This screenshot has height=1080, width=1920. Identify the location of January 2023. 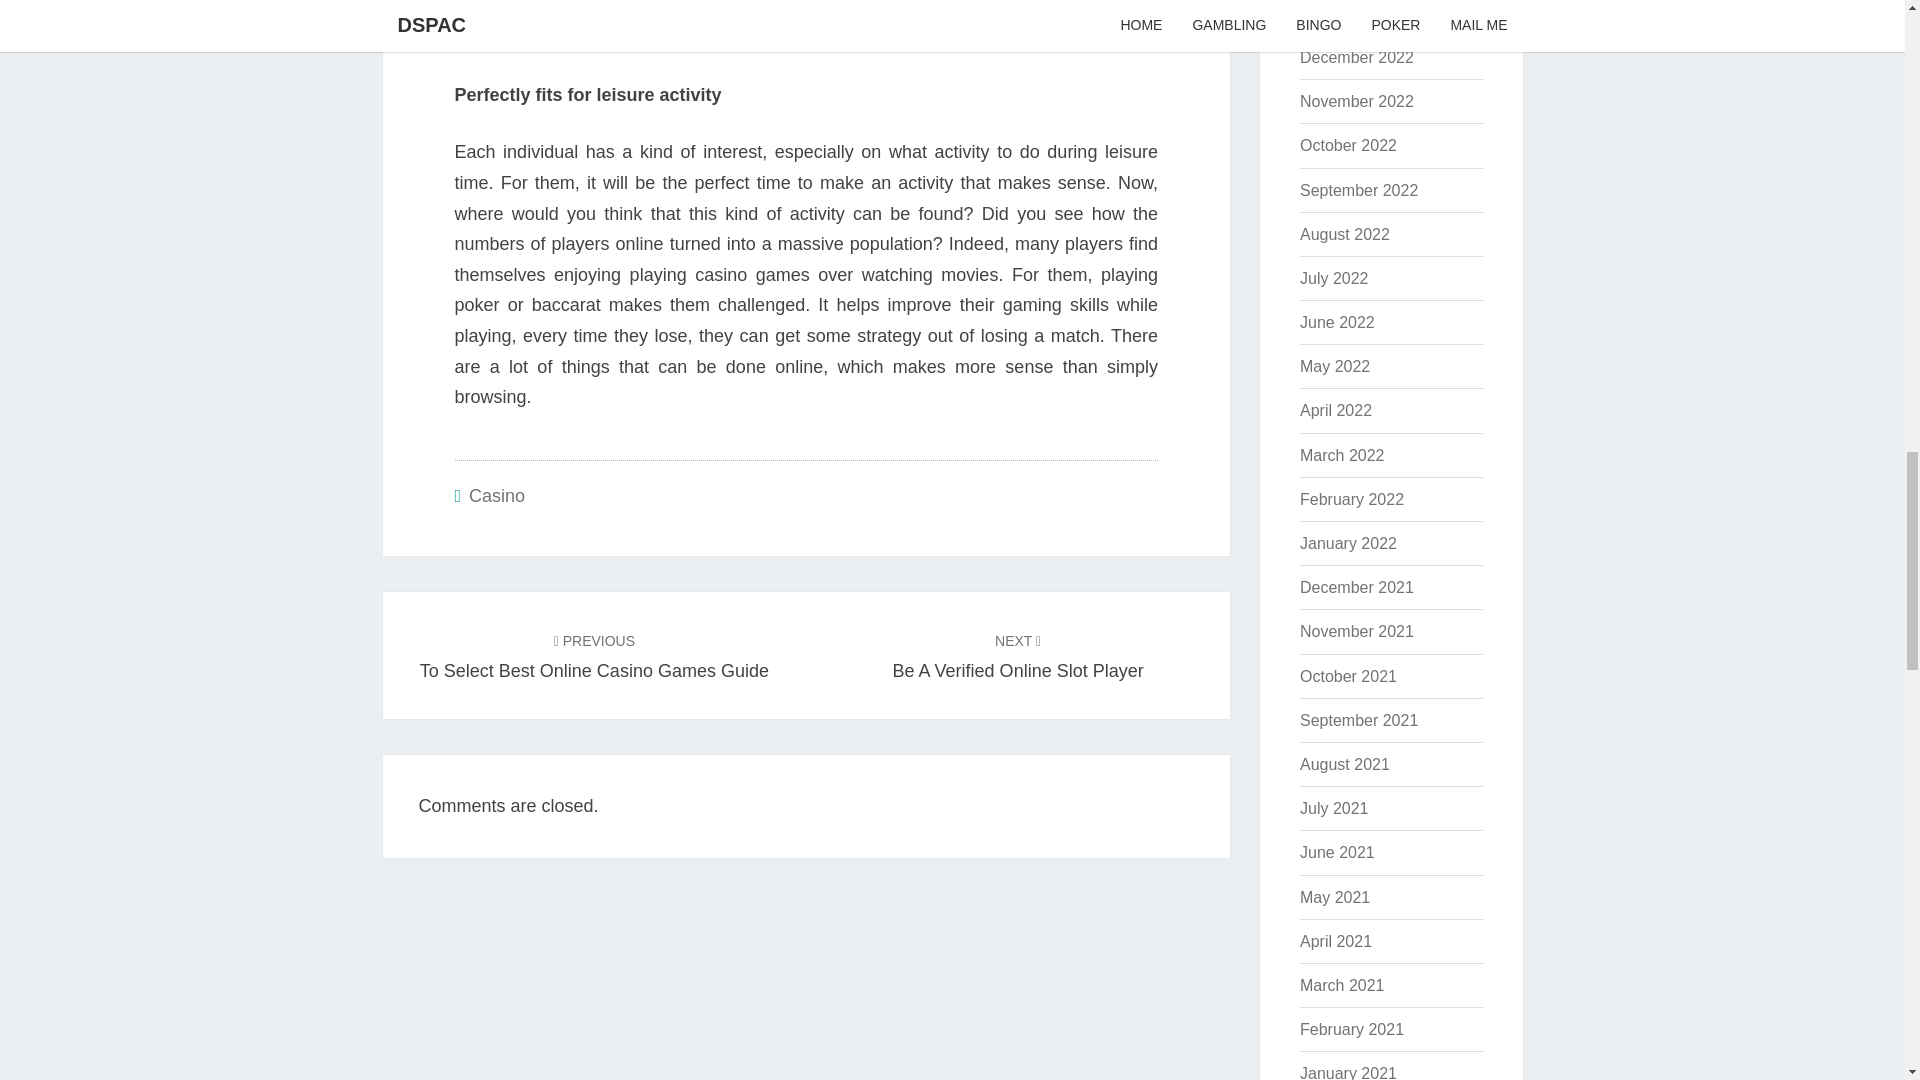
(1348, 13).